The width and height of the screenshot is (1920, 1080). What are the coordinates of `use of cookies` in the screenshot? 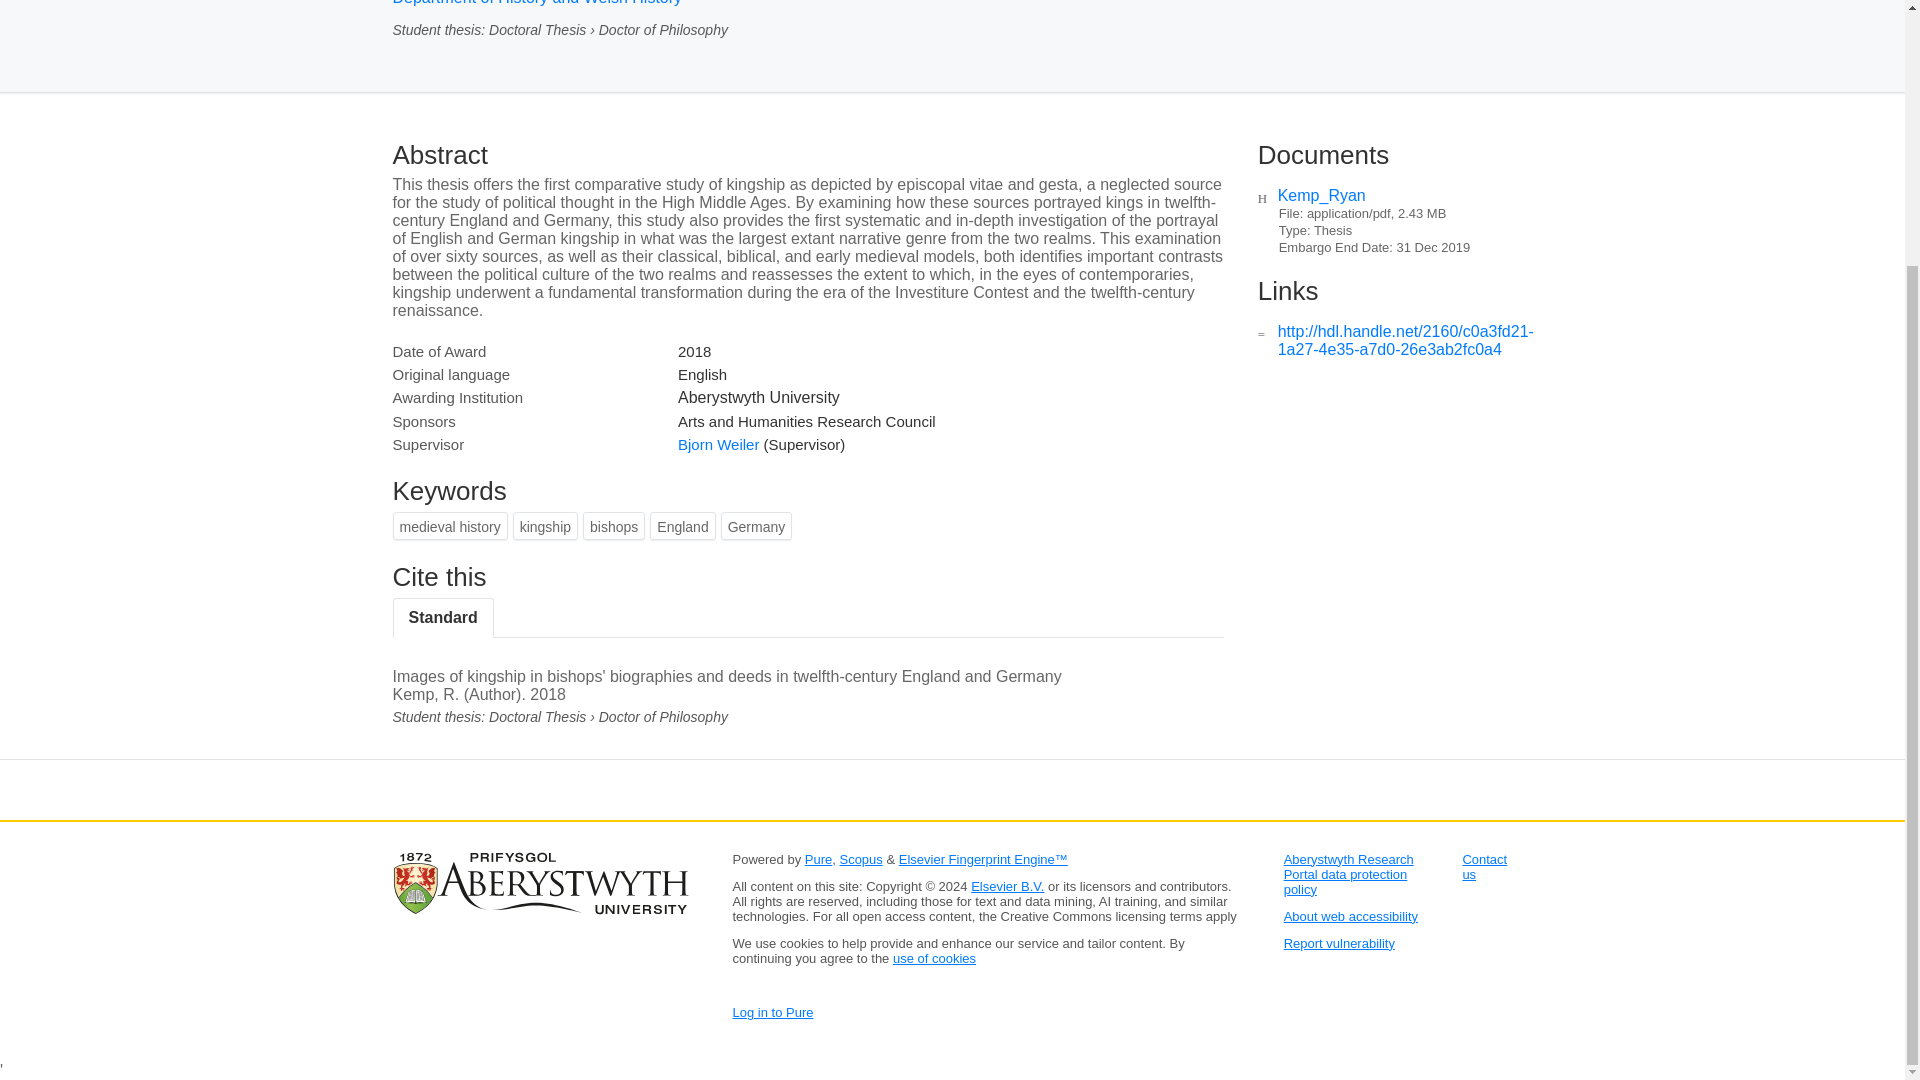 It's located at (934, 958).